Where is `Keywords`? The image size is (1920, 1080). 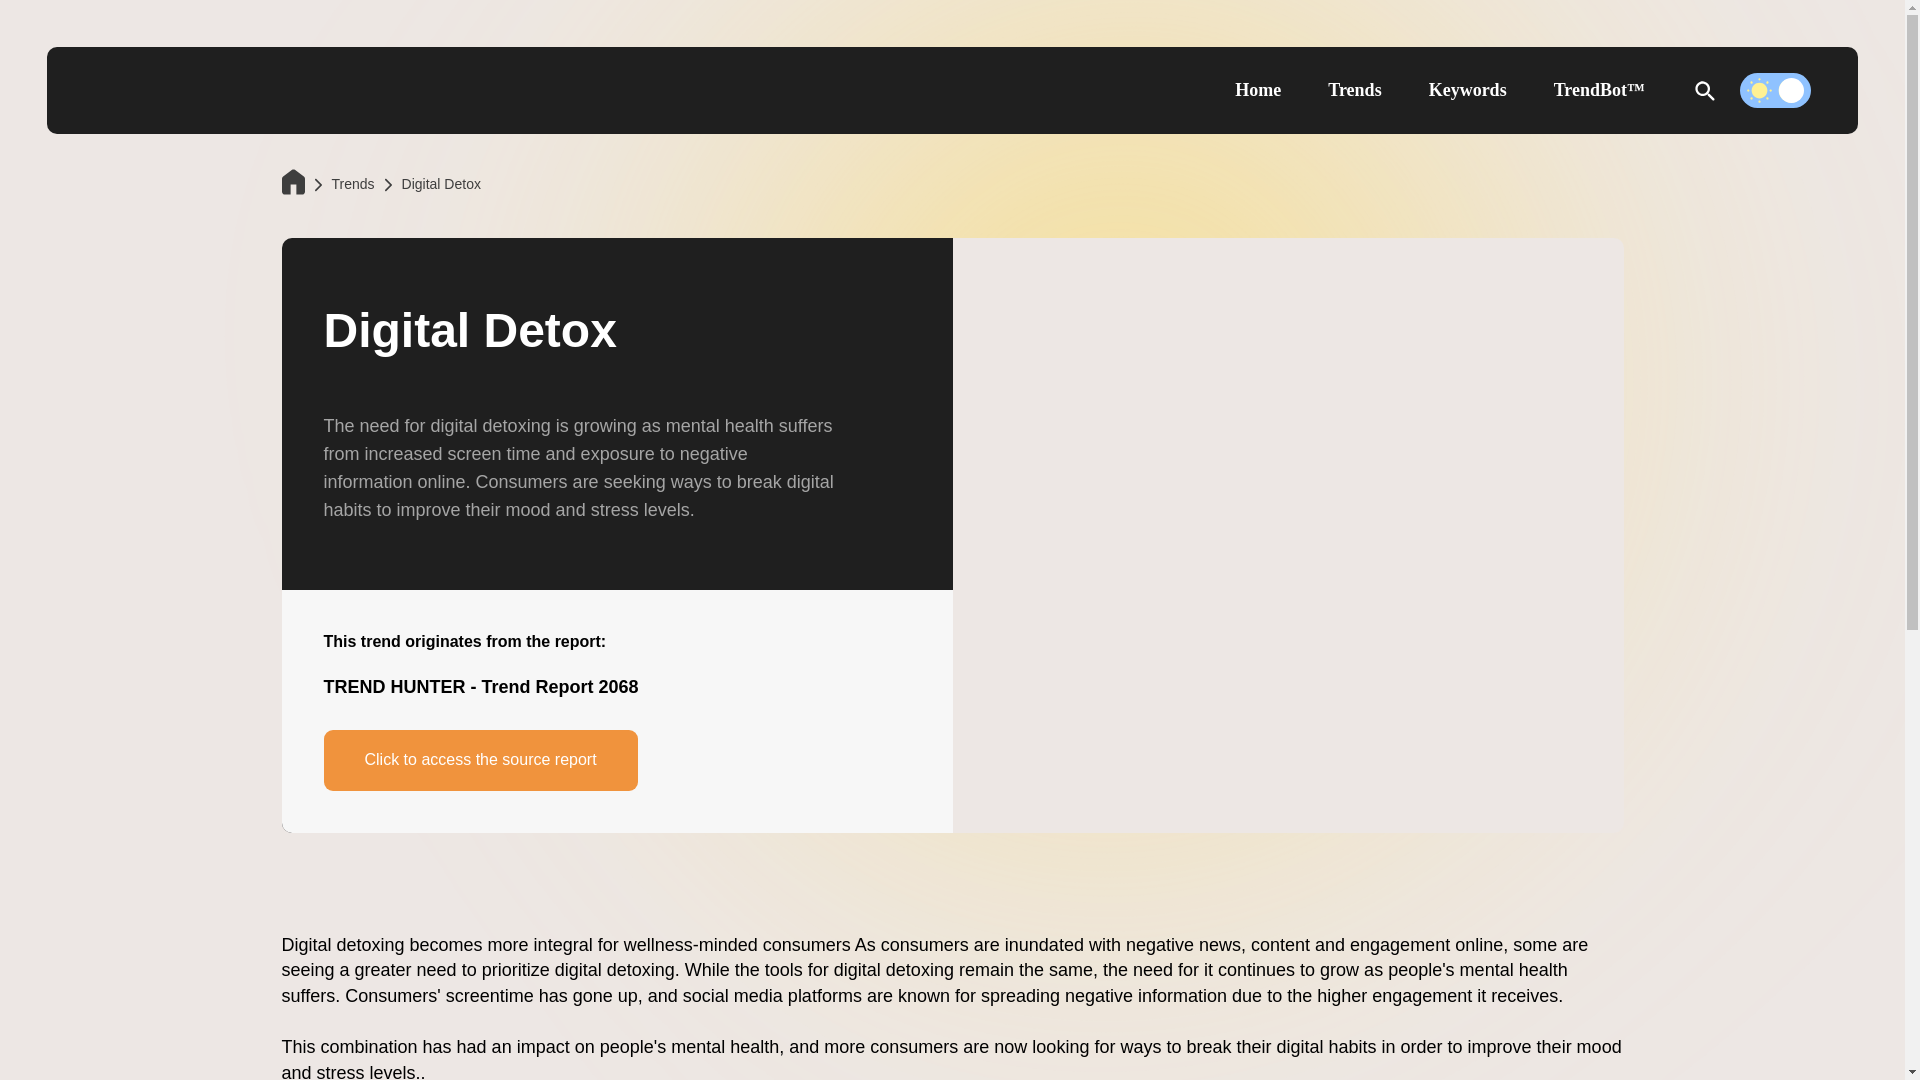 Keywords is located at coordinates (1468, 91).